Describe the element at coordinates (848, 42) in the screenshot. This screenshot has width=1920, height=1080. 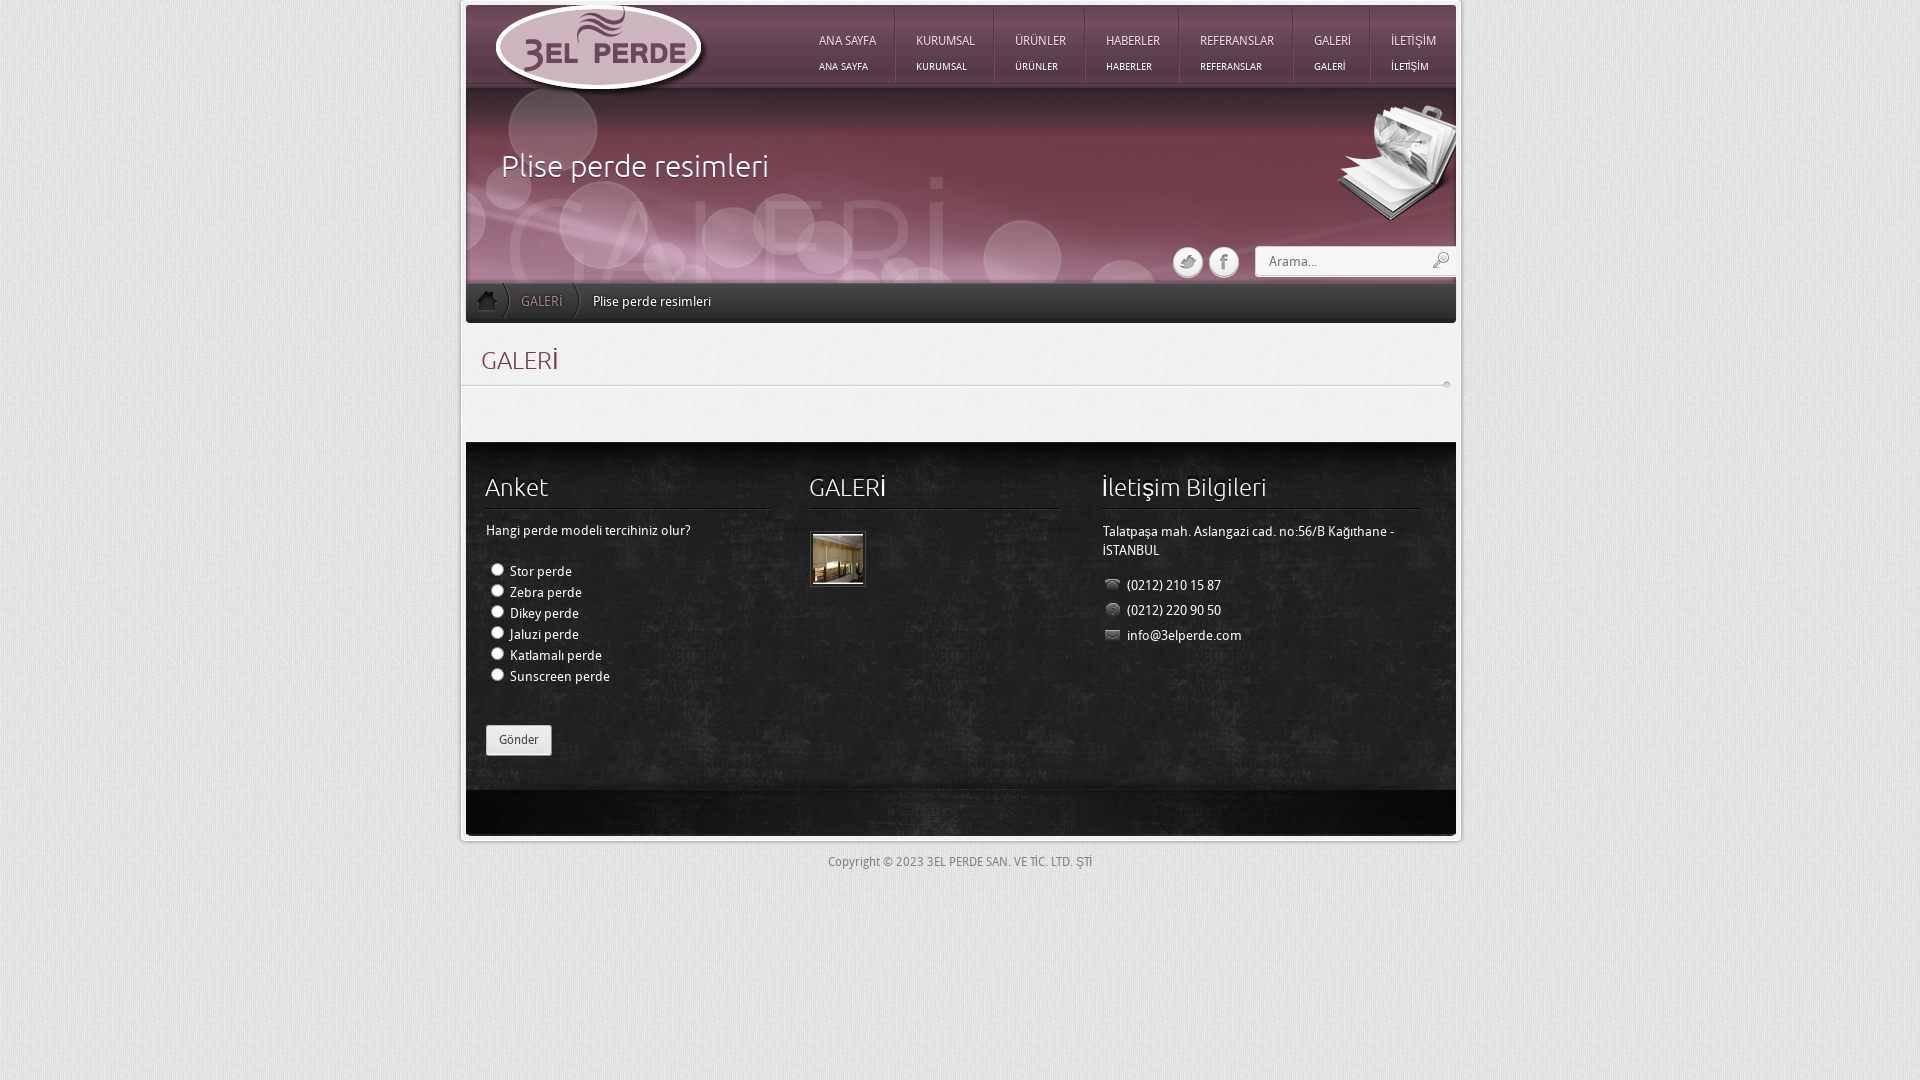
I see `ANA SAYFA
ANA SAYFA` at that location.